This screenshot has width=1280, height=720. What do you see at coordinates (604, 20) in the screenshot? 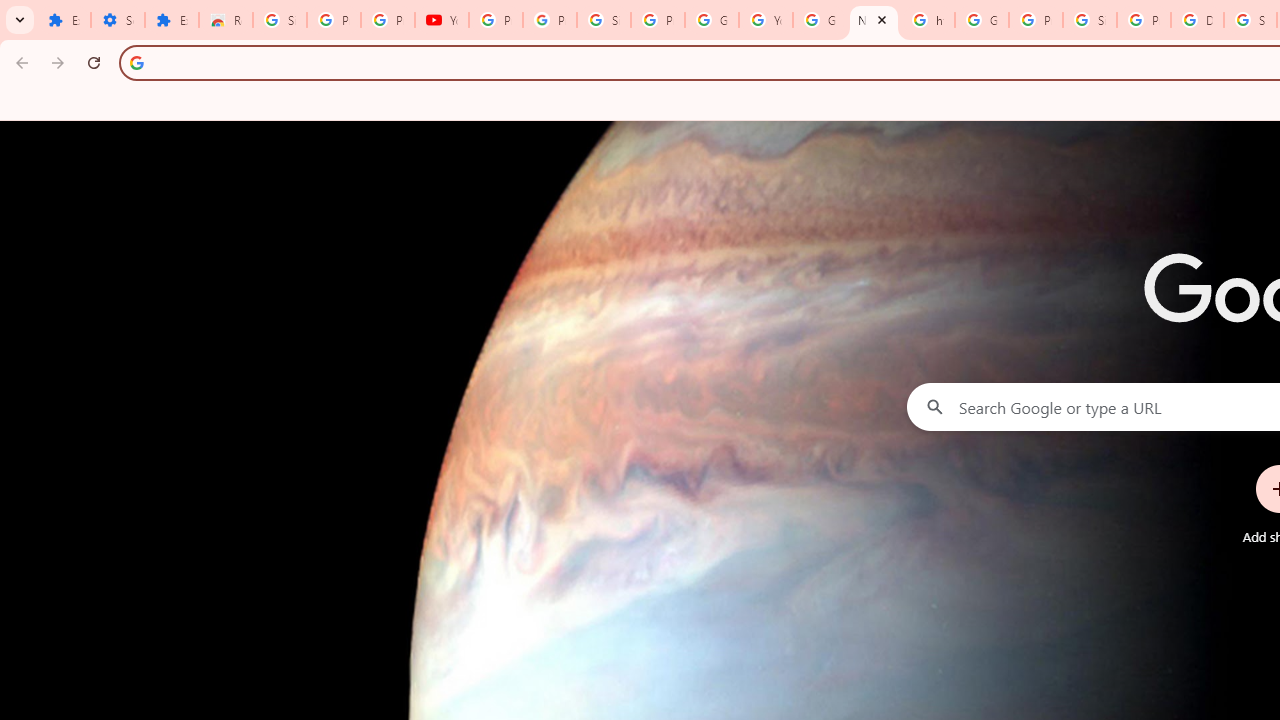
I see `Sign in - Google Accounts` at bounding box center [604, 20].